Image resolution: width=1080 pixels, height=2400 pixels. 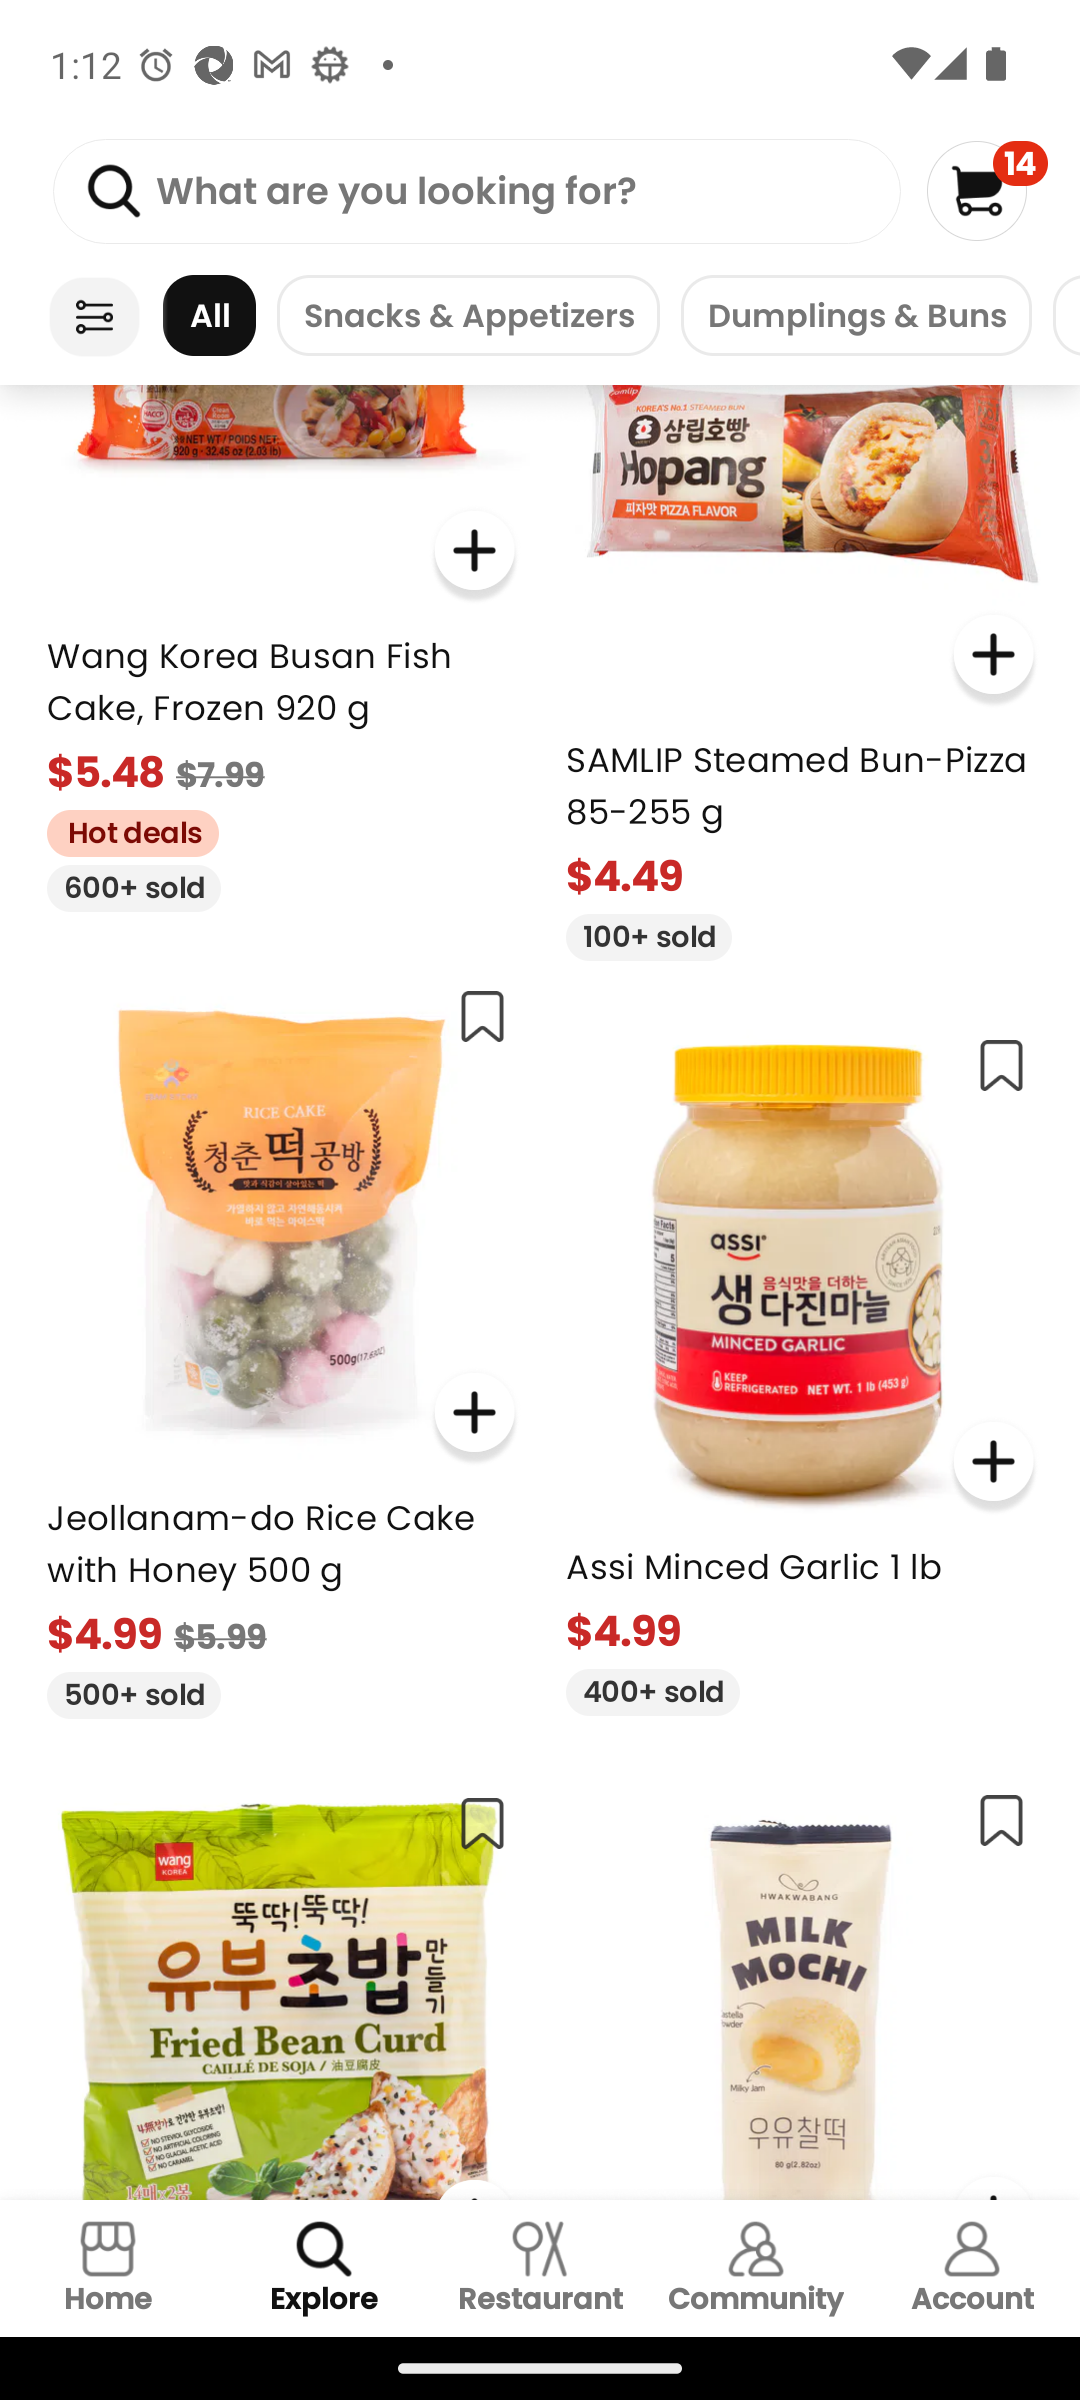 I want to click on SAMLIP Steamed Bun-Pizza 85-255 g $4.49 100+ sold, so click(x=800, y=672).